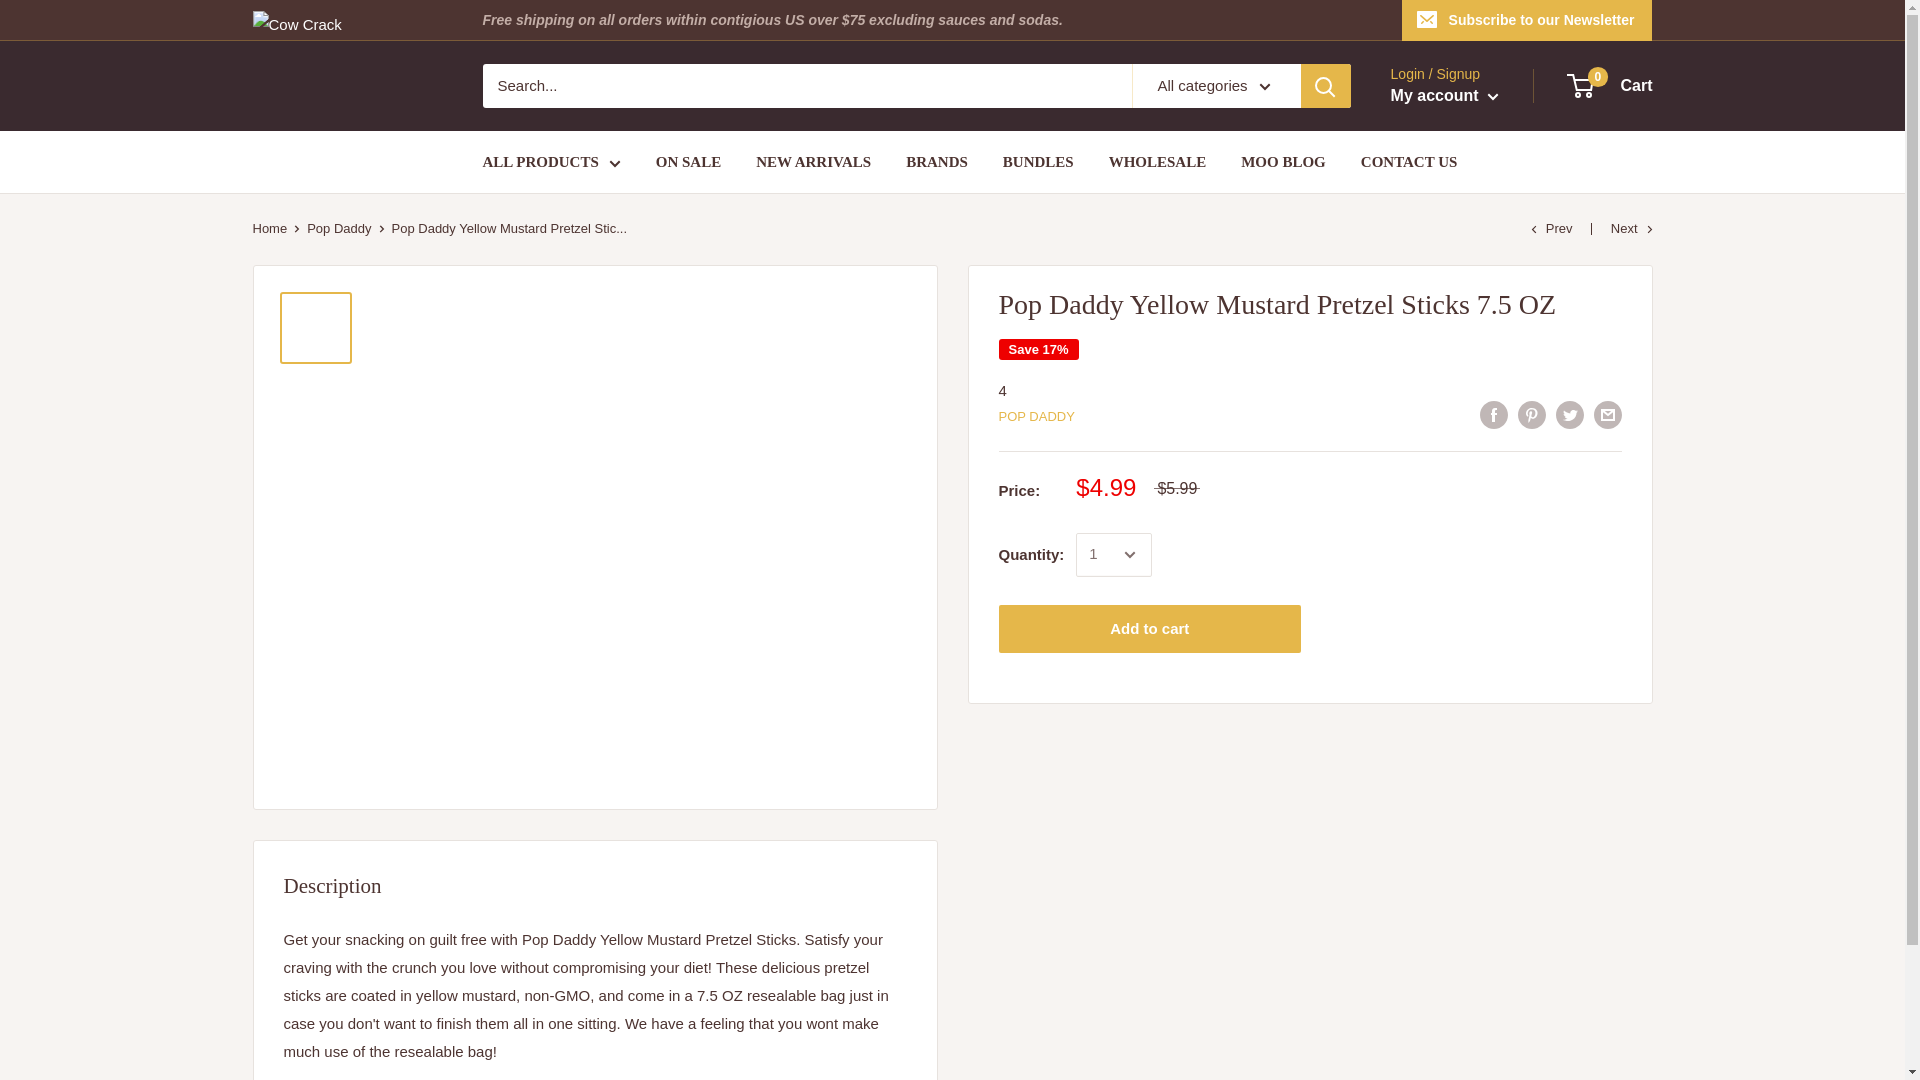 This screenshot has width=1920, height=1080. I want to click on Subscribe to our Newsletter, so click(550, 162).